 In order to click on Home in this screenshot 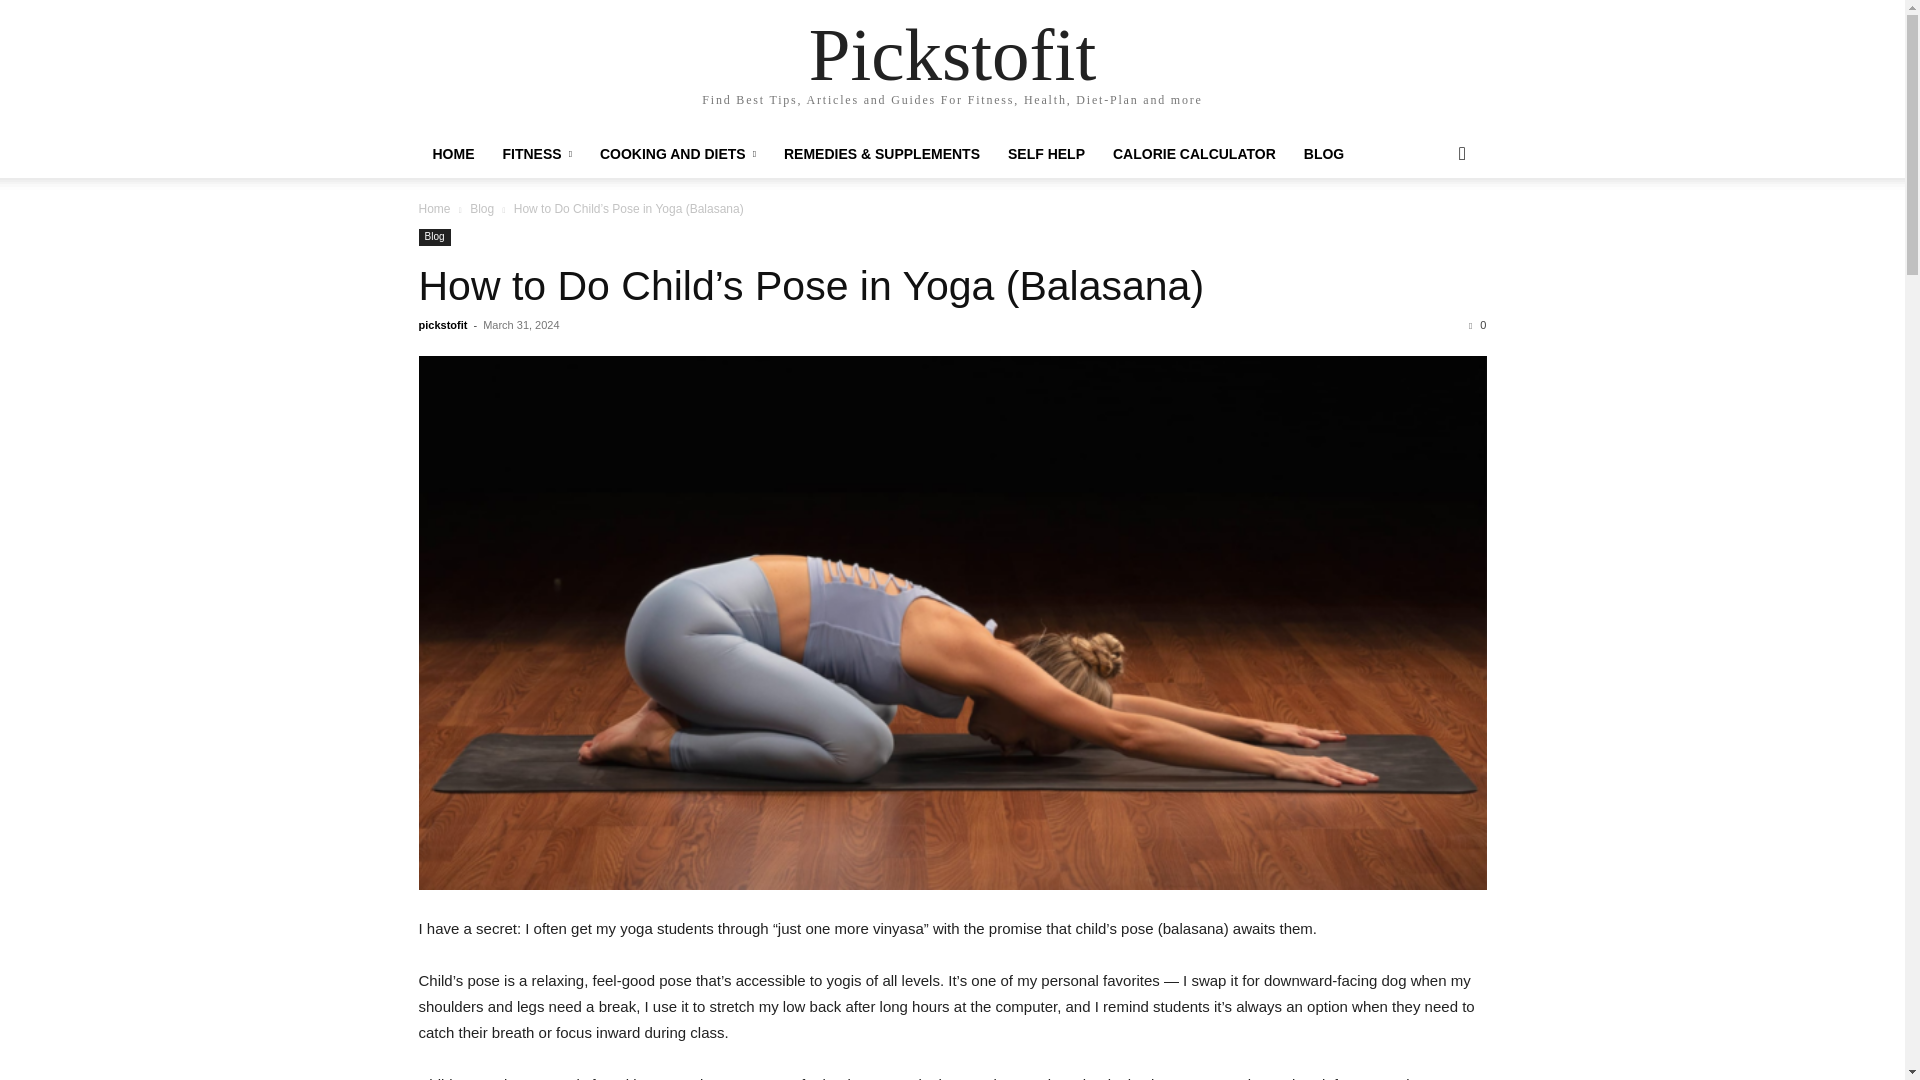, I will do `click(434, 208)`.